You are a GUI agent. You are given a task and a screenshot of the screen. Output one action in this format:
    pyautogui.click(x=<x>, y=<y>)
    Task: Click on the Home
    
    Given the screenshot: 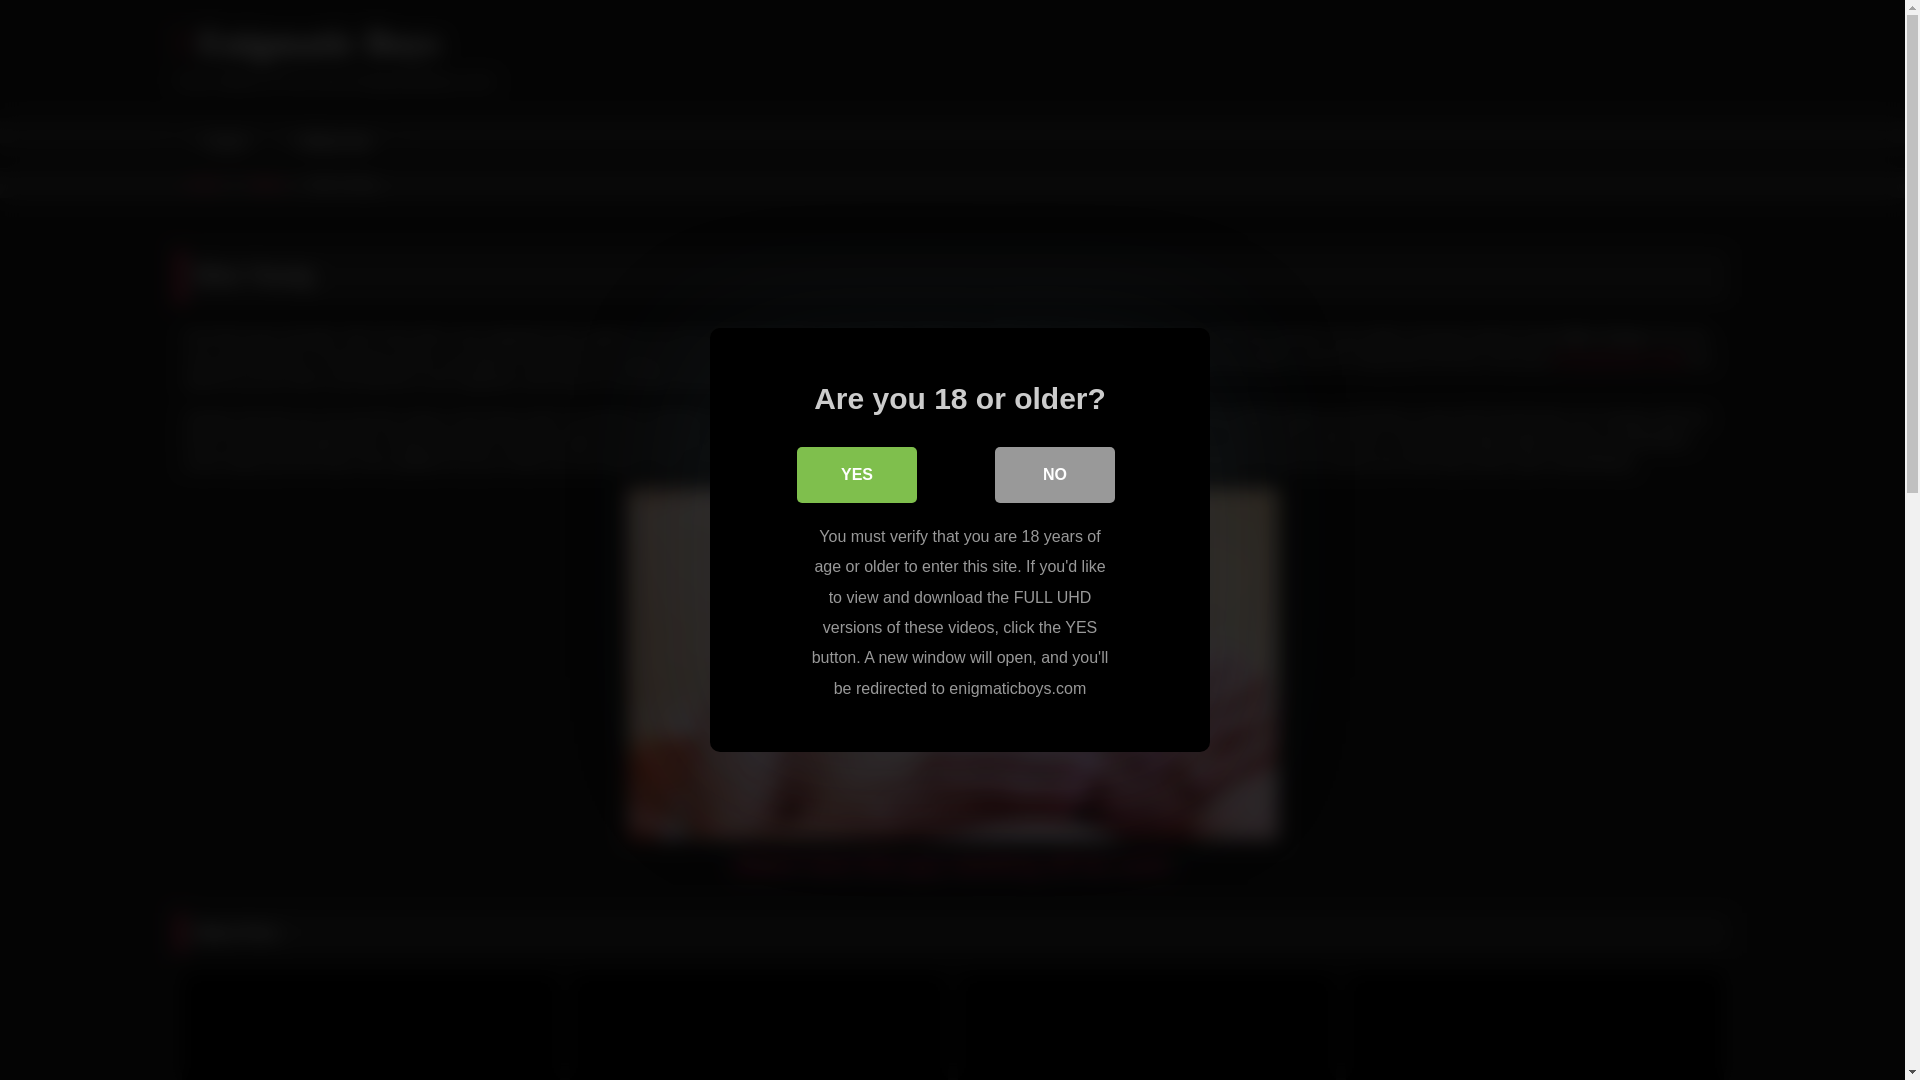 What is the action you would take?
    pyautogui.click(x=205, y=183)
    